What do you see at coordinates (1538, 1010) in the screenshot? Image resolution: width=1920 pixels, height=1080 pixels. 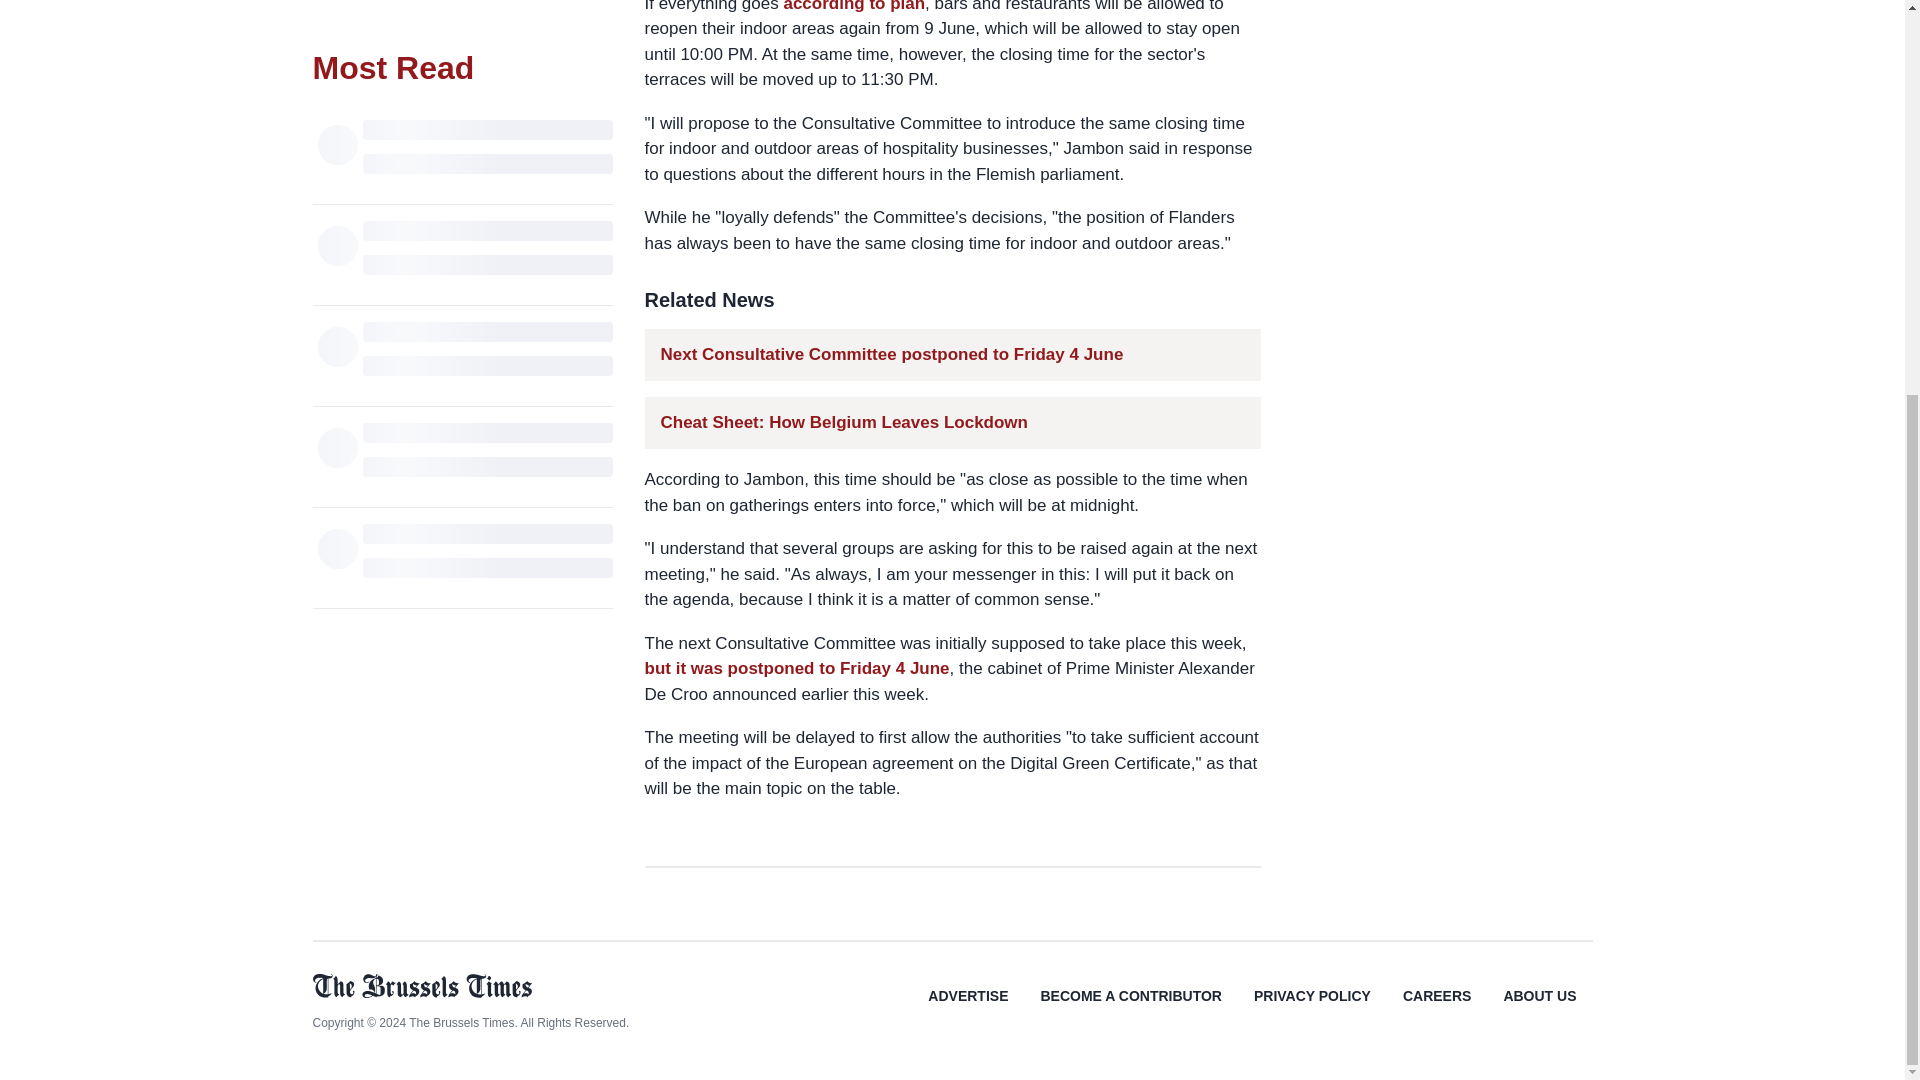 I see `ABOUT US` at bounding box center [1538, 1010].